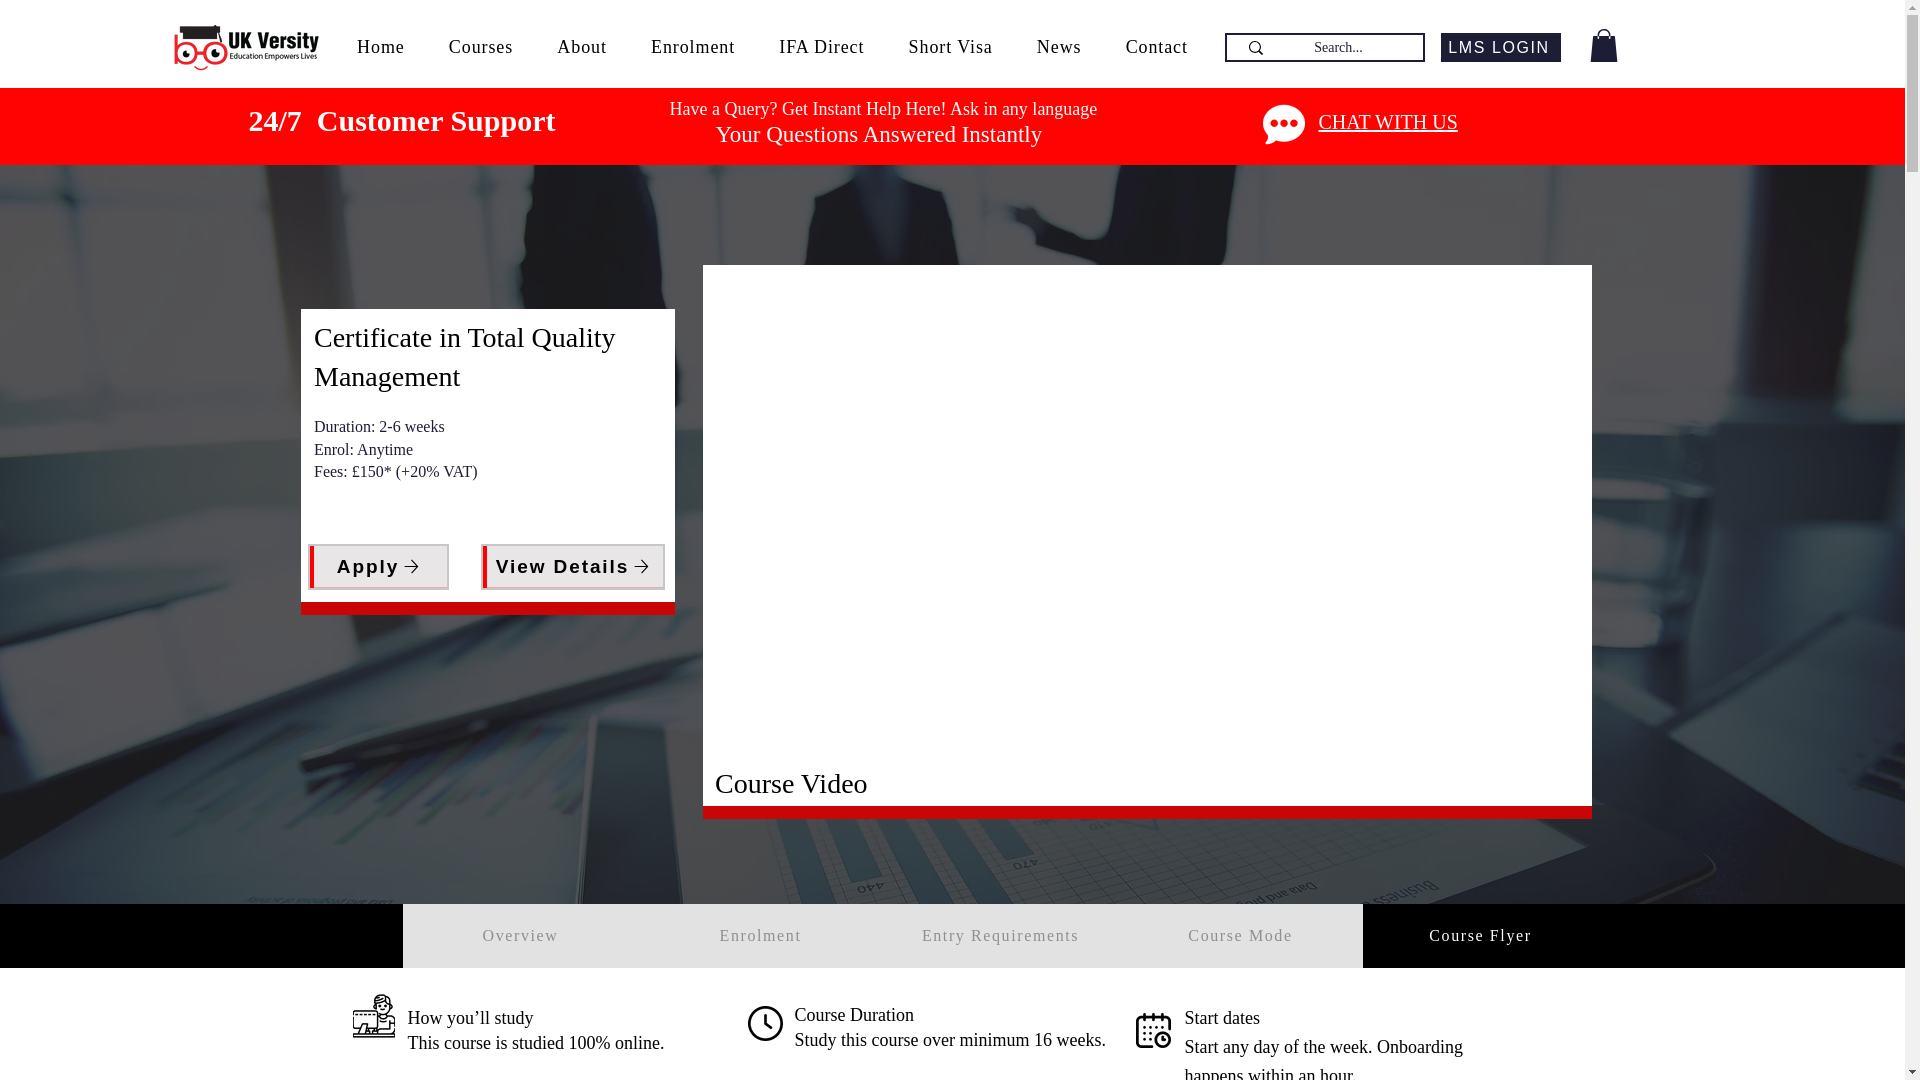  What do you see at coordinates (1001, 935) in the screenshot?
I see `Entry Requirements` at bounding box center [1001, 935].